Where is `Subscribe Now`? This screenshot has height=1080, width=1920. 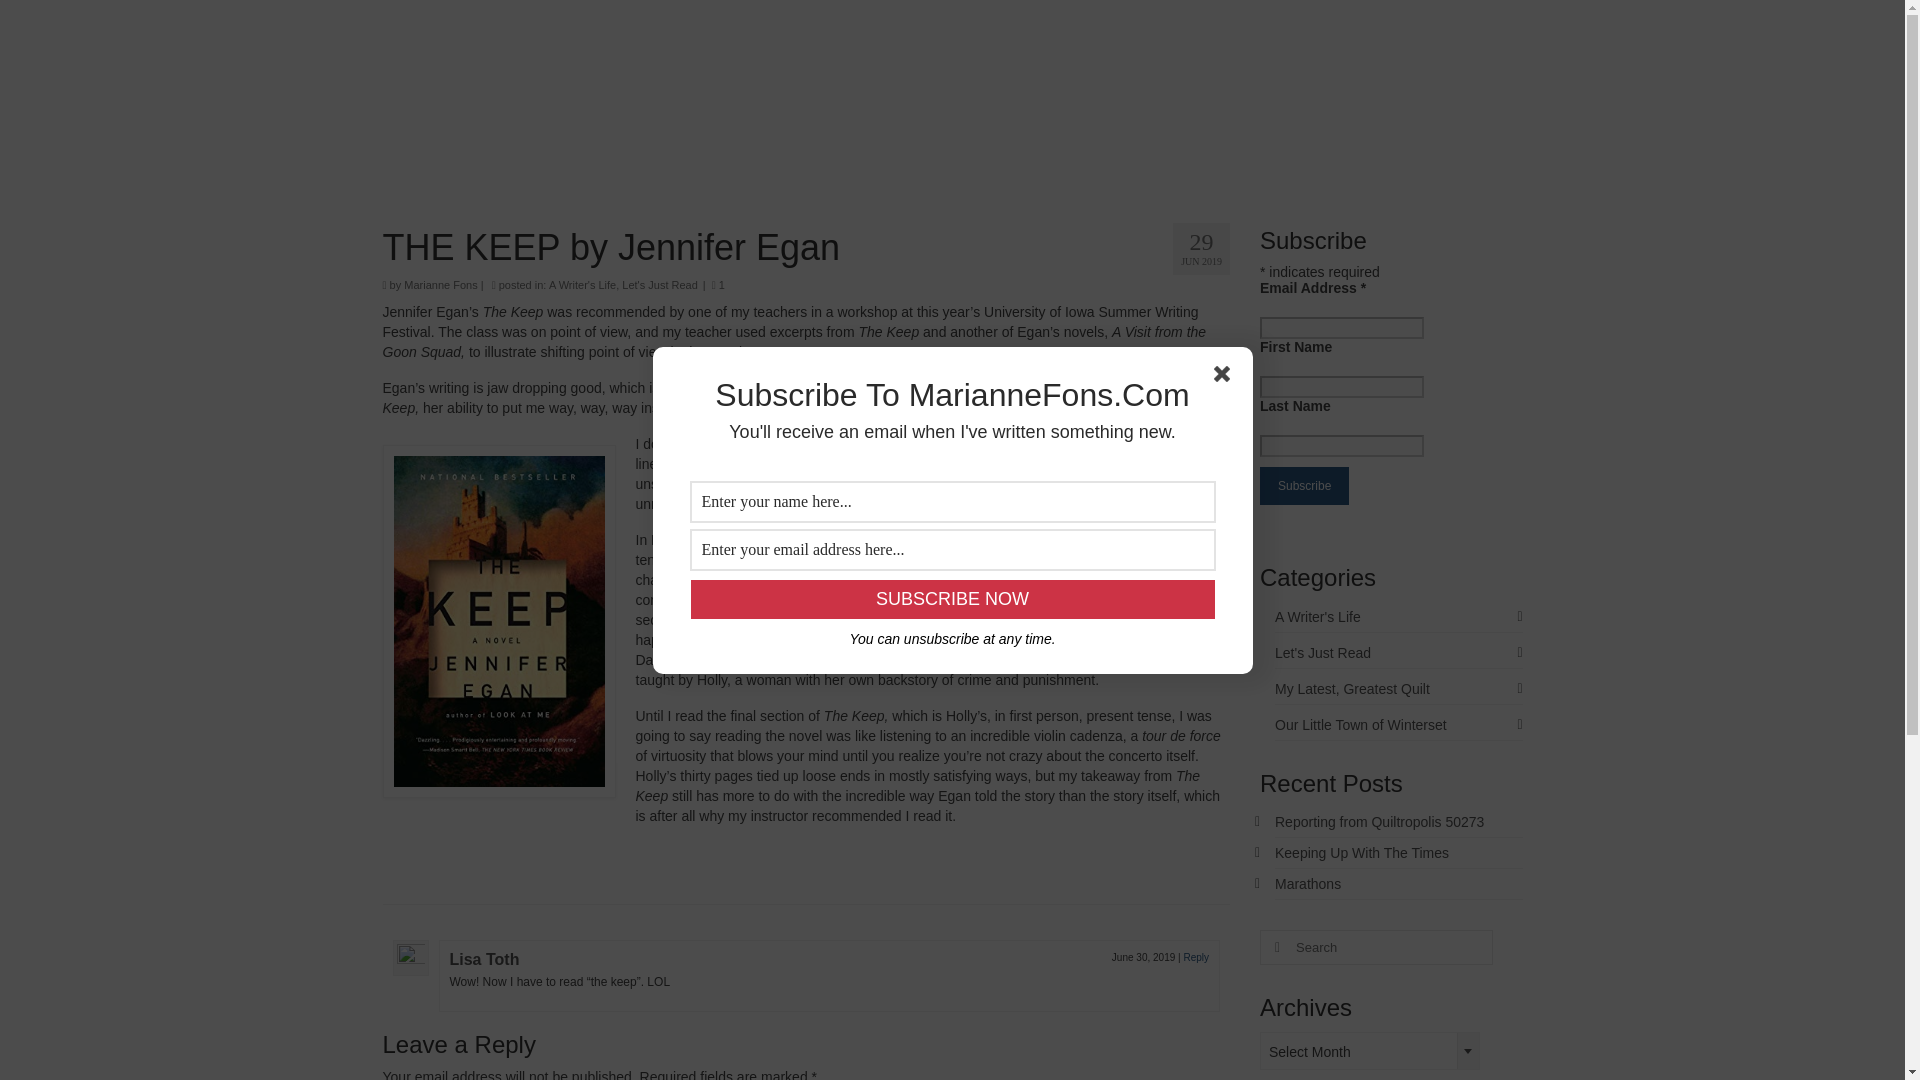 Subscribe Now is located at coordinates (951, 598).